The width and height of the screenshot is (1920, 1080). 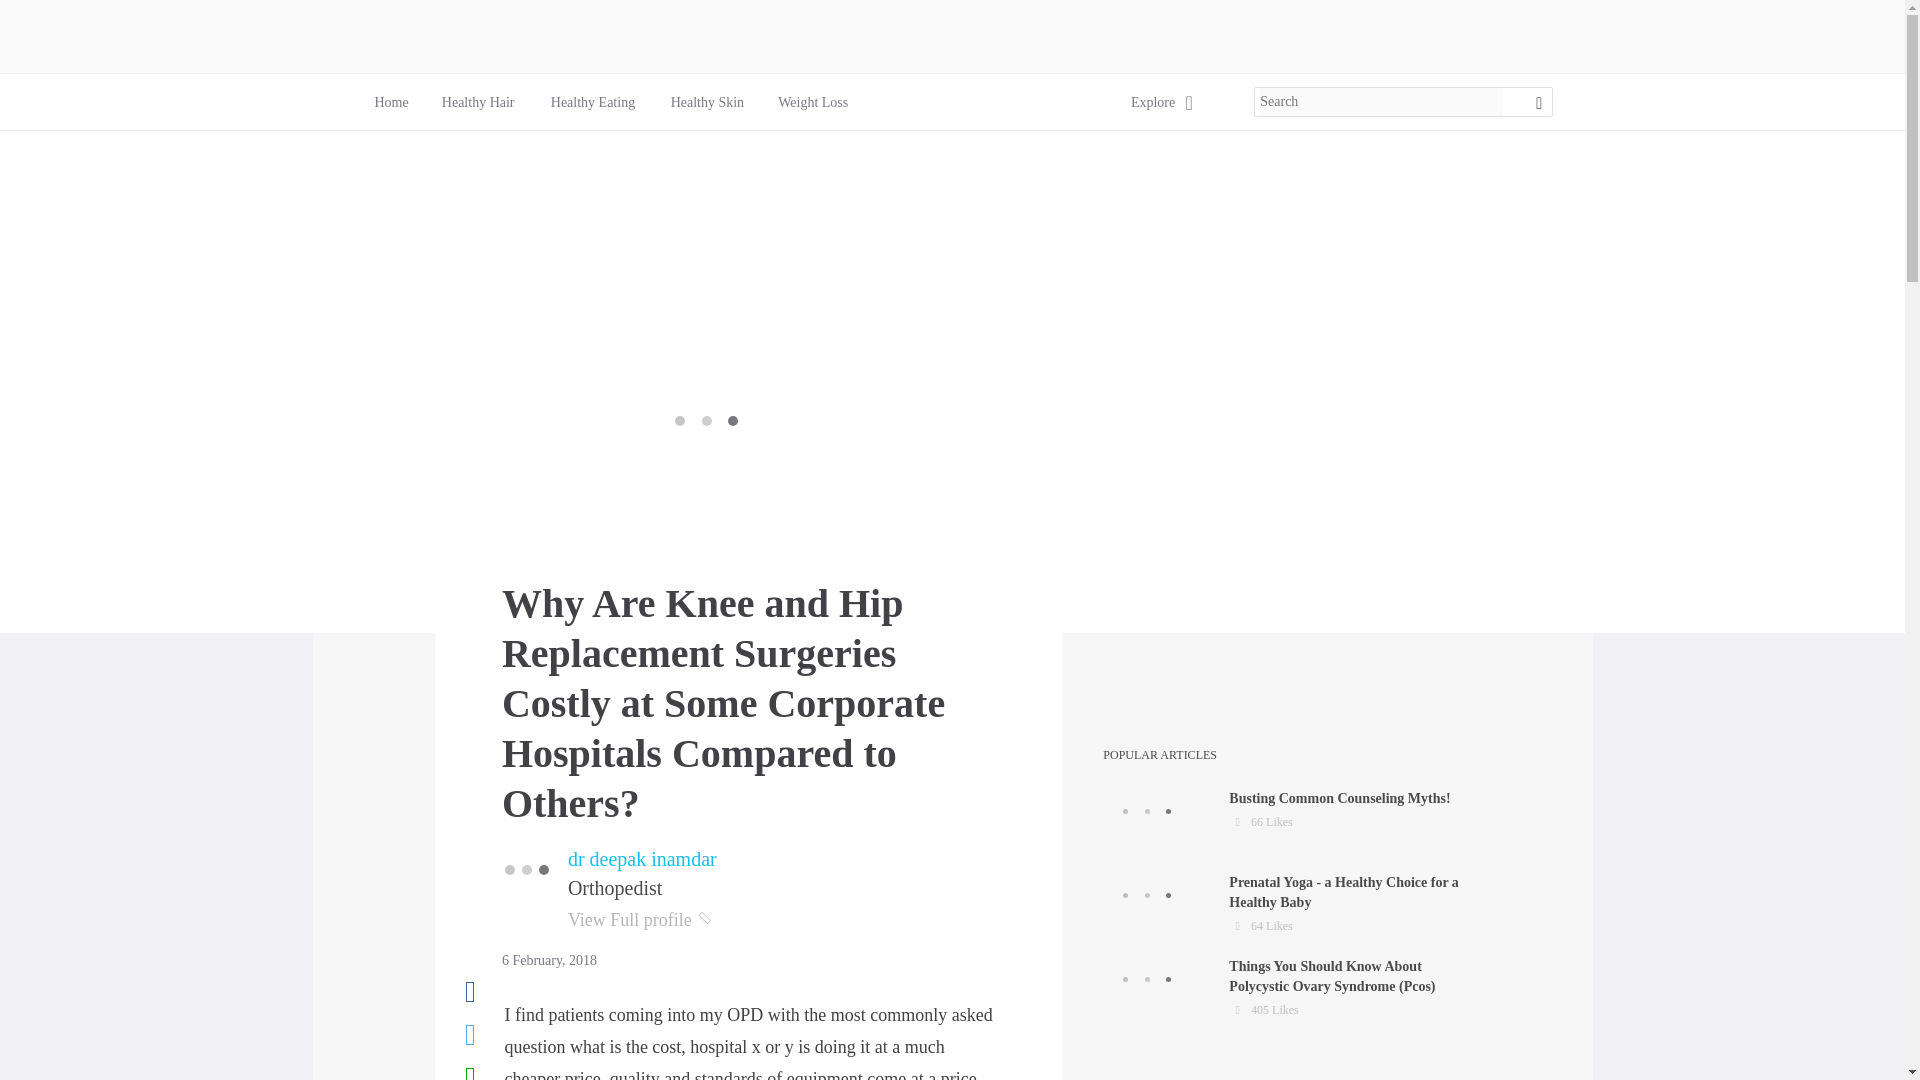 I want to click on Healthy Hair, so click(x=642, y=858).